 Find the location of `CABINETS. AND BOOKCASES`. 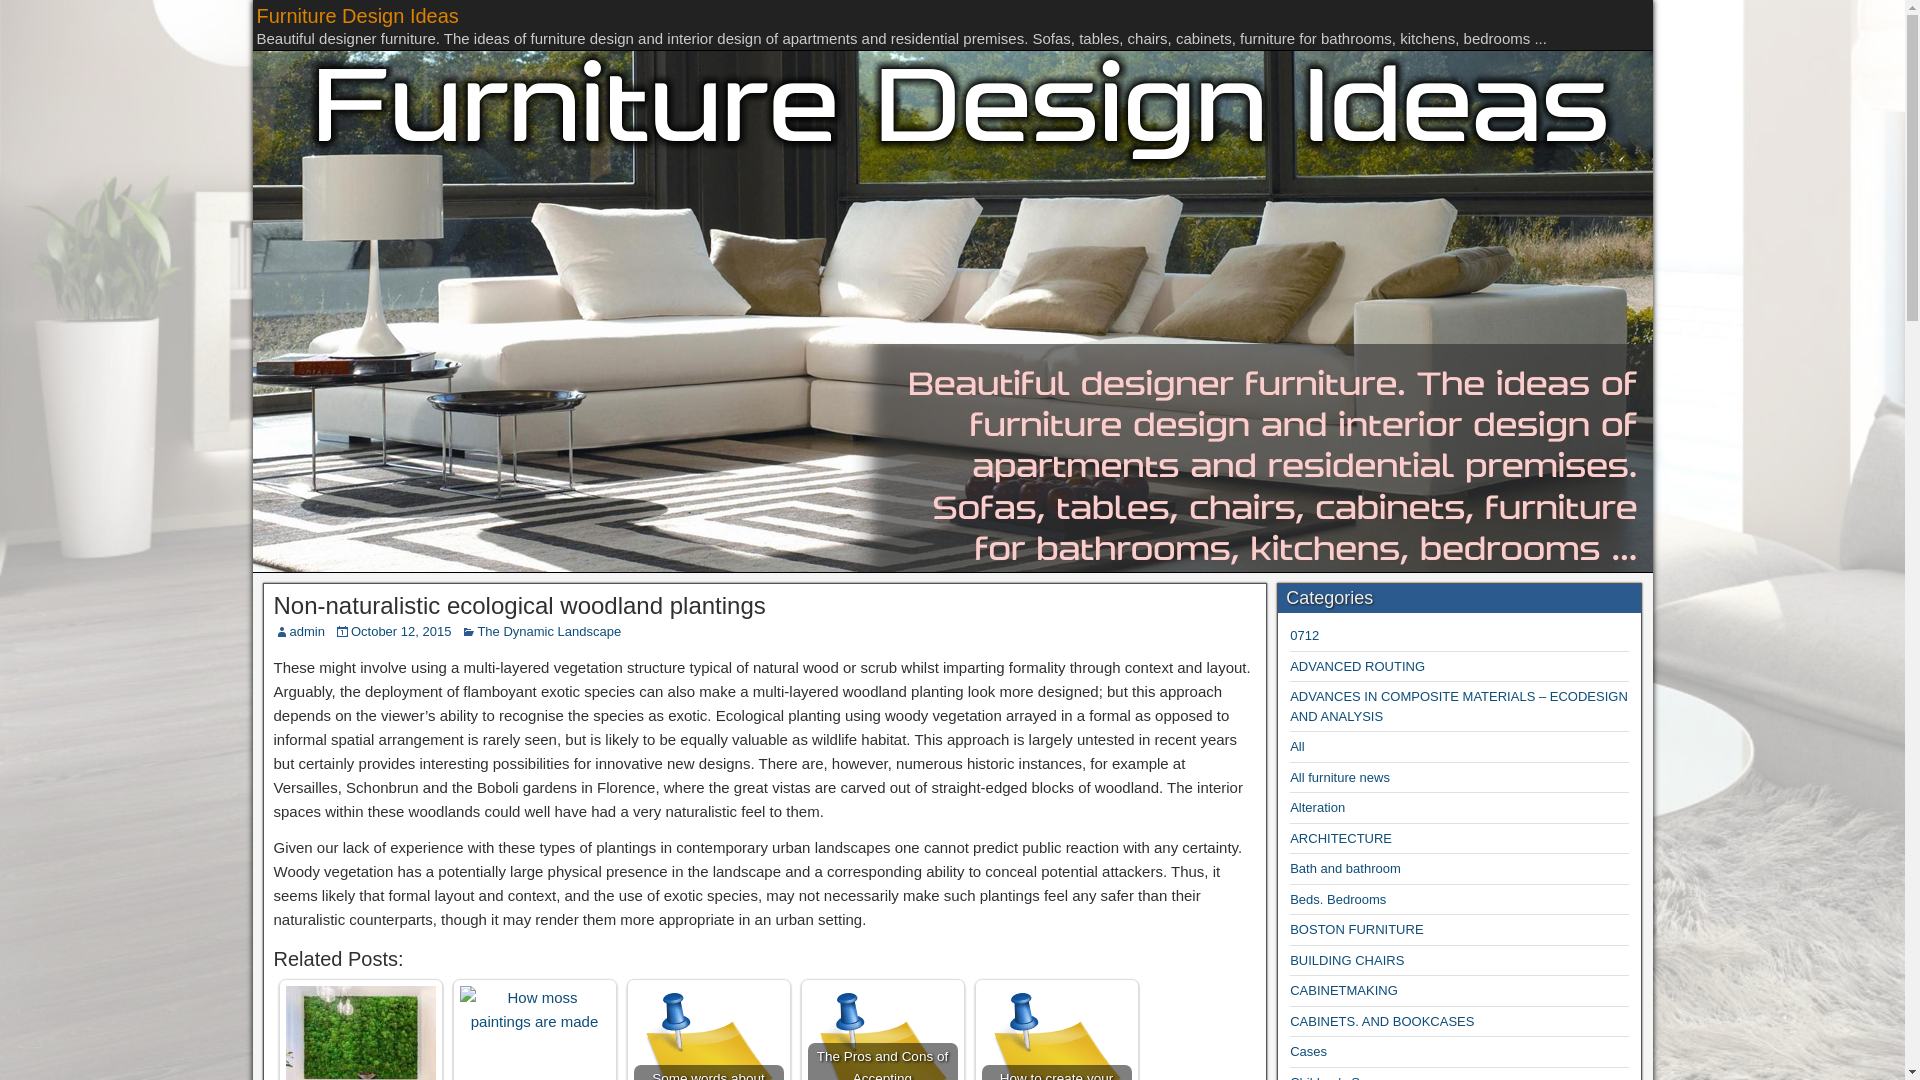

CABINETS. AND BOOKCASES is located at coordinates (1382, 1022).